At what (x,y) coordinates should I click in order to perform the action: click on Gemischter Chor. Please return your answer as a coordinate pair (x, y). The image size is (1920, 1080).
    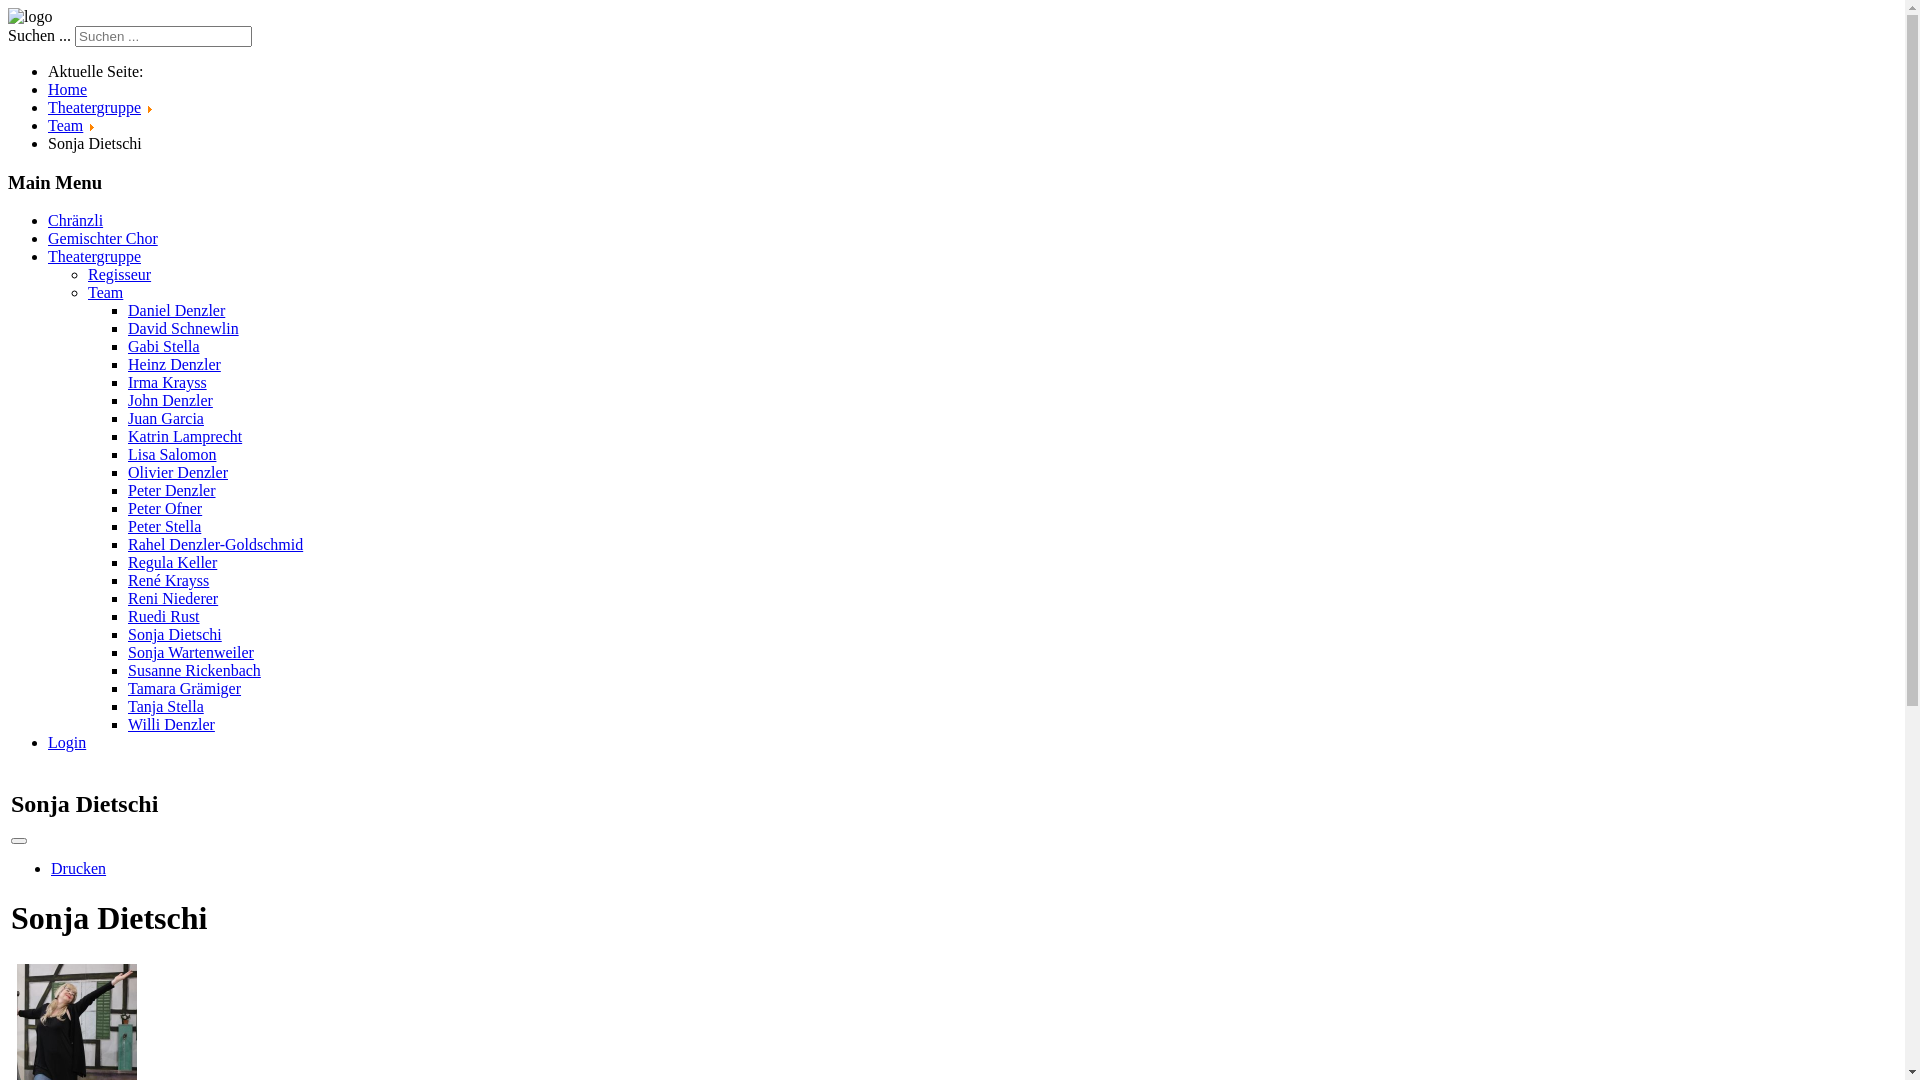
    Looking at the image, I should click on (103, 238).